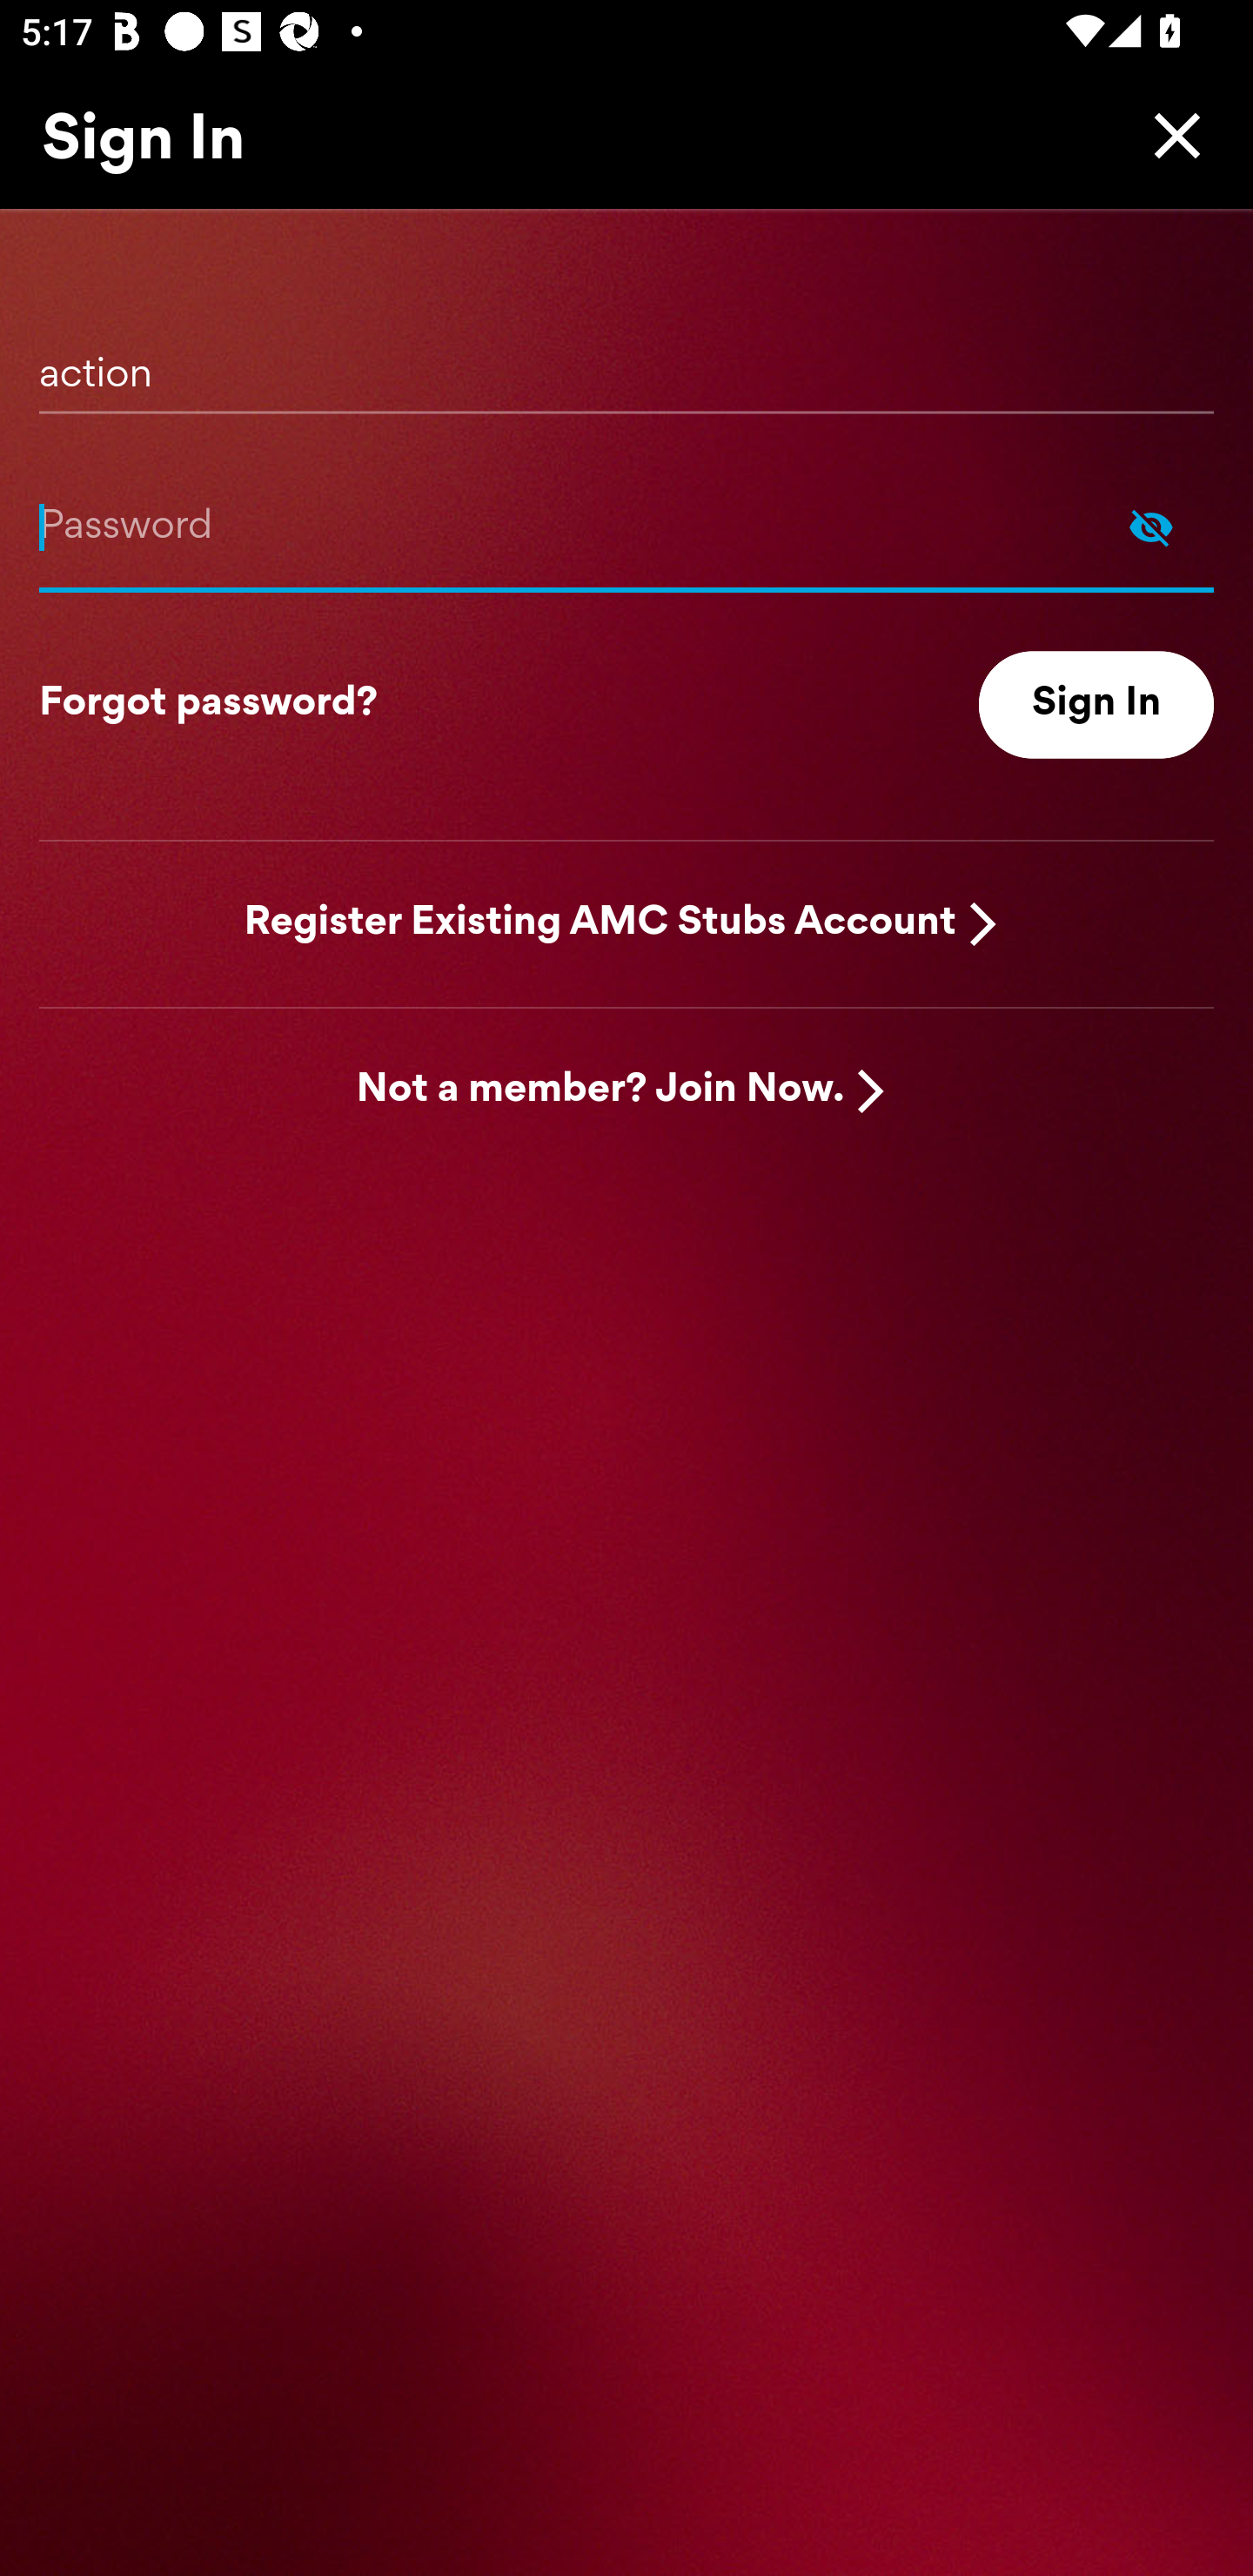 Image resolution: width=1253 pixels, height=2576 pixels. I want to click on Register Existing AMC Stubs Account, so click(600, 922).